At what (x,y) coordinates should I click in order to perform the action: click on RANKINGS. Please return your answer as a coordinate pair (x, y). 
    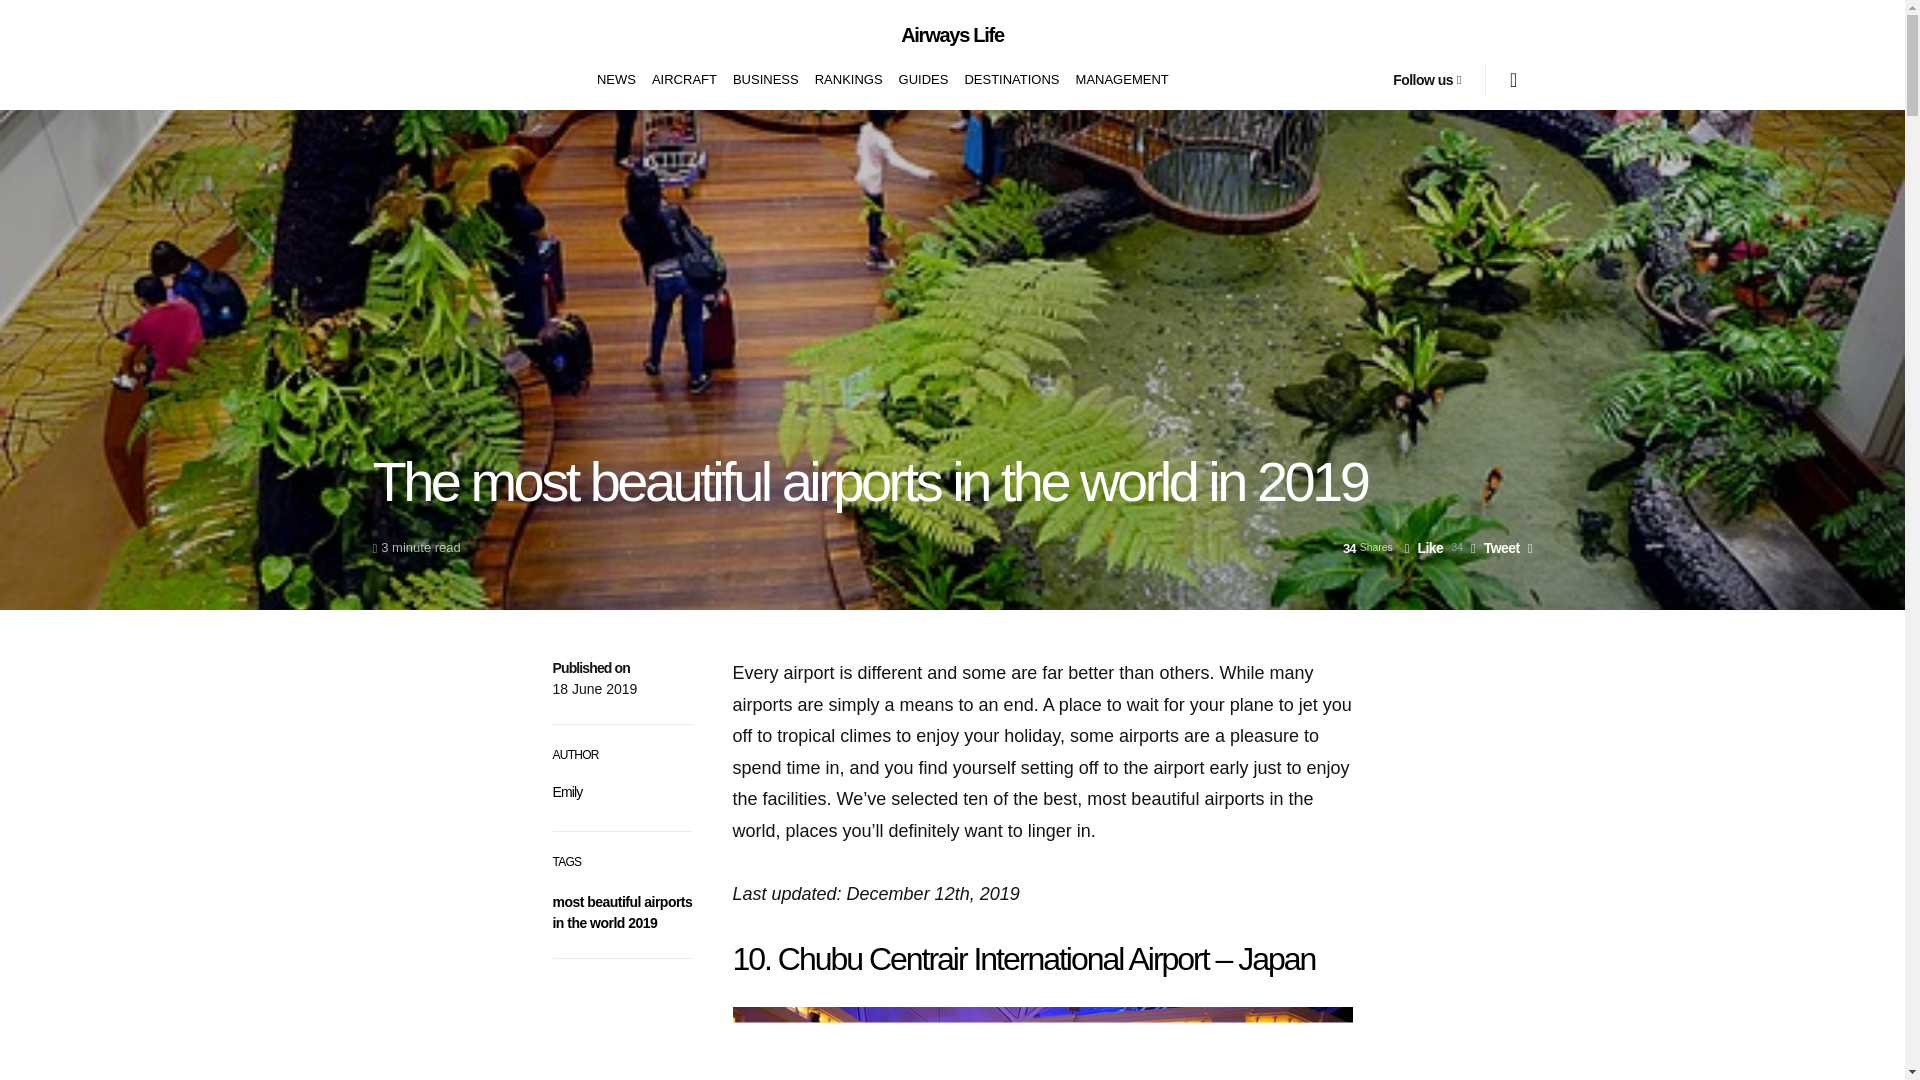
    Looking at the image, I should click on (848, 80).